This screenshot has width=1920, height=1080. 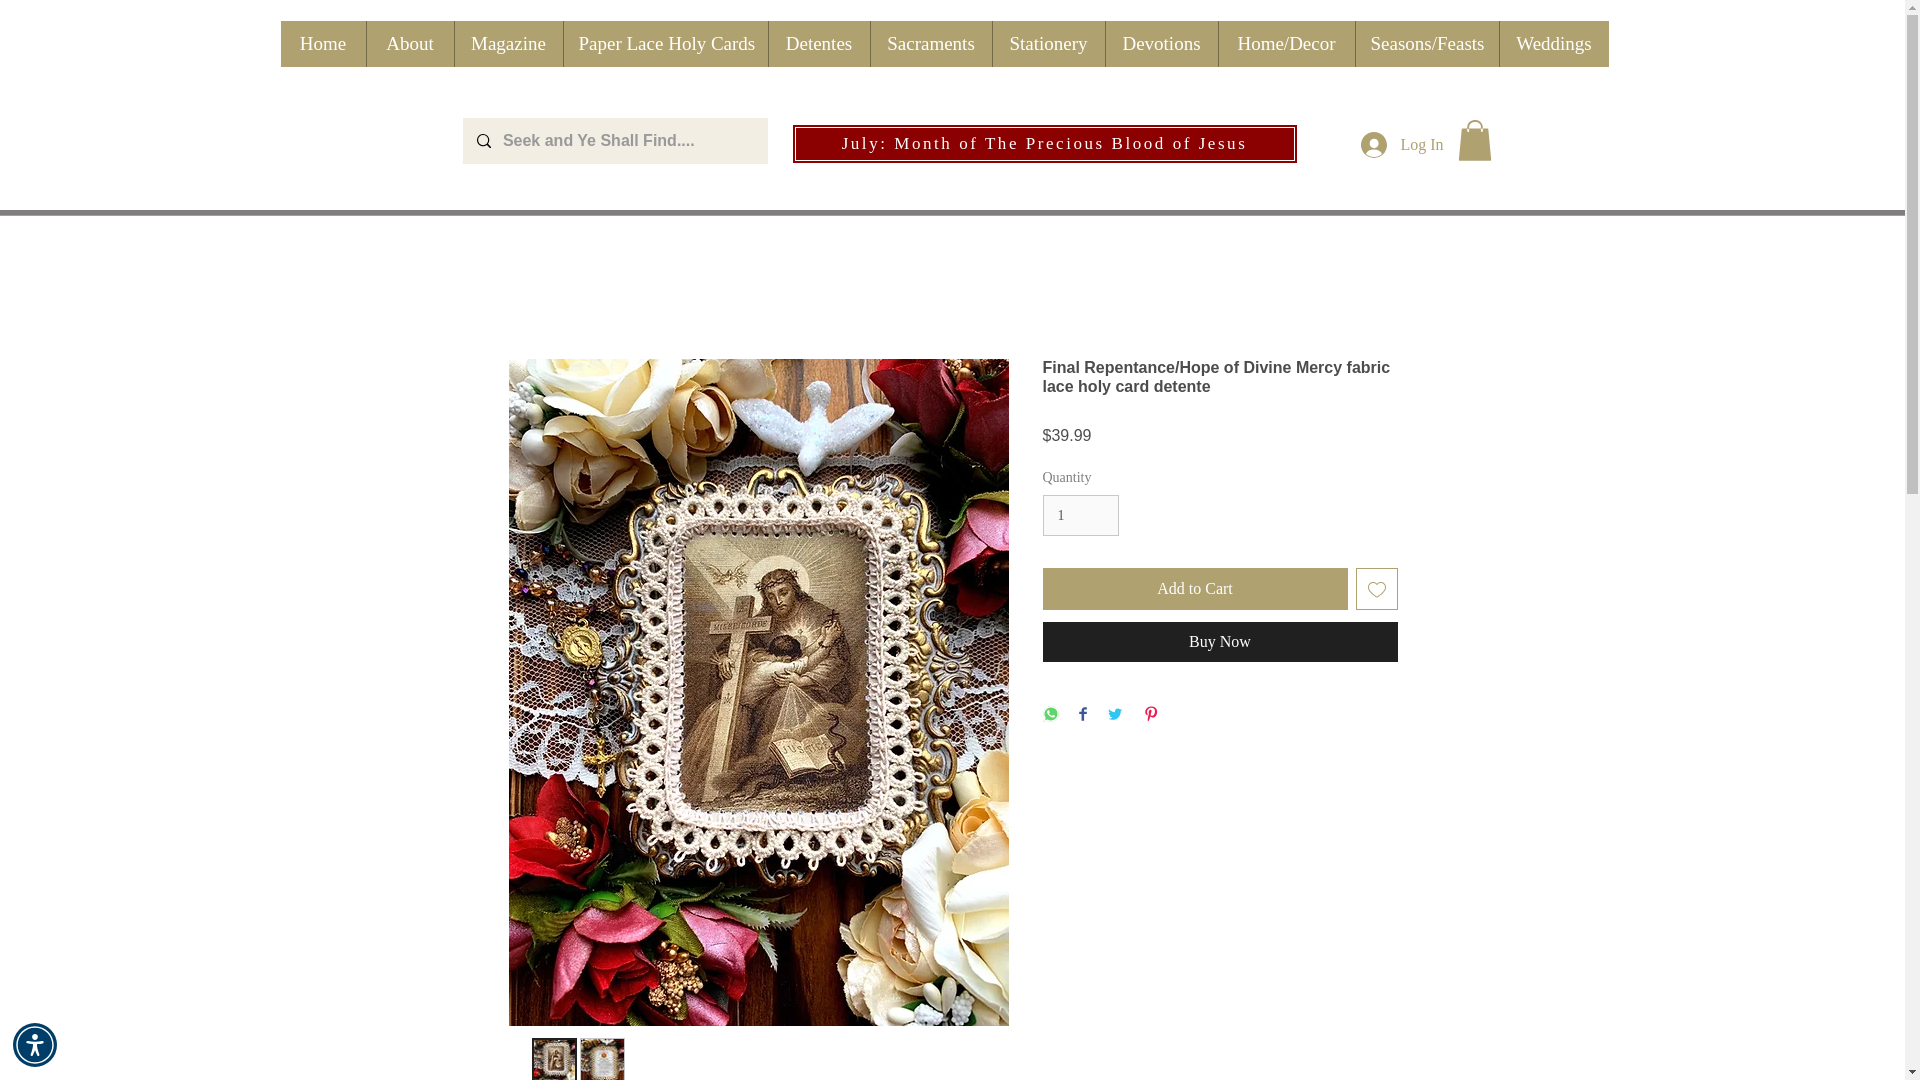 What do you see at coordinates (1080, 514) in the screenshot?
I see `1` at bounding box center [1080, 514].